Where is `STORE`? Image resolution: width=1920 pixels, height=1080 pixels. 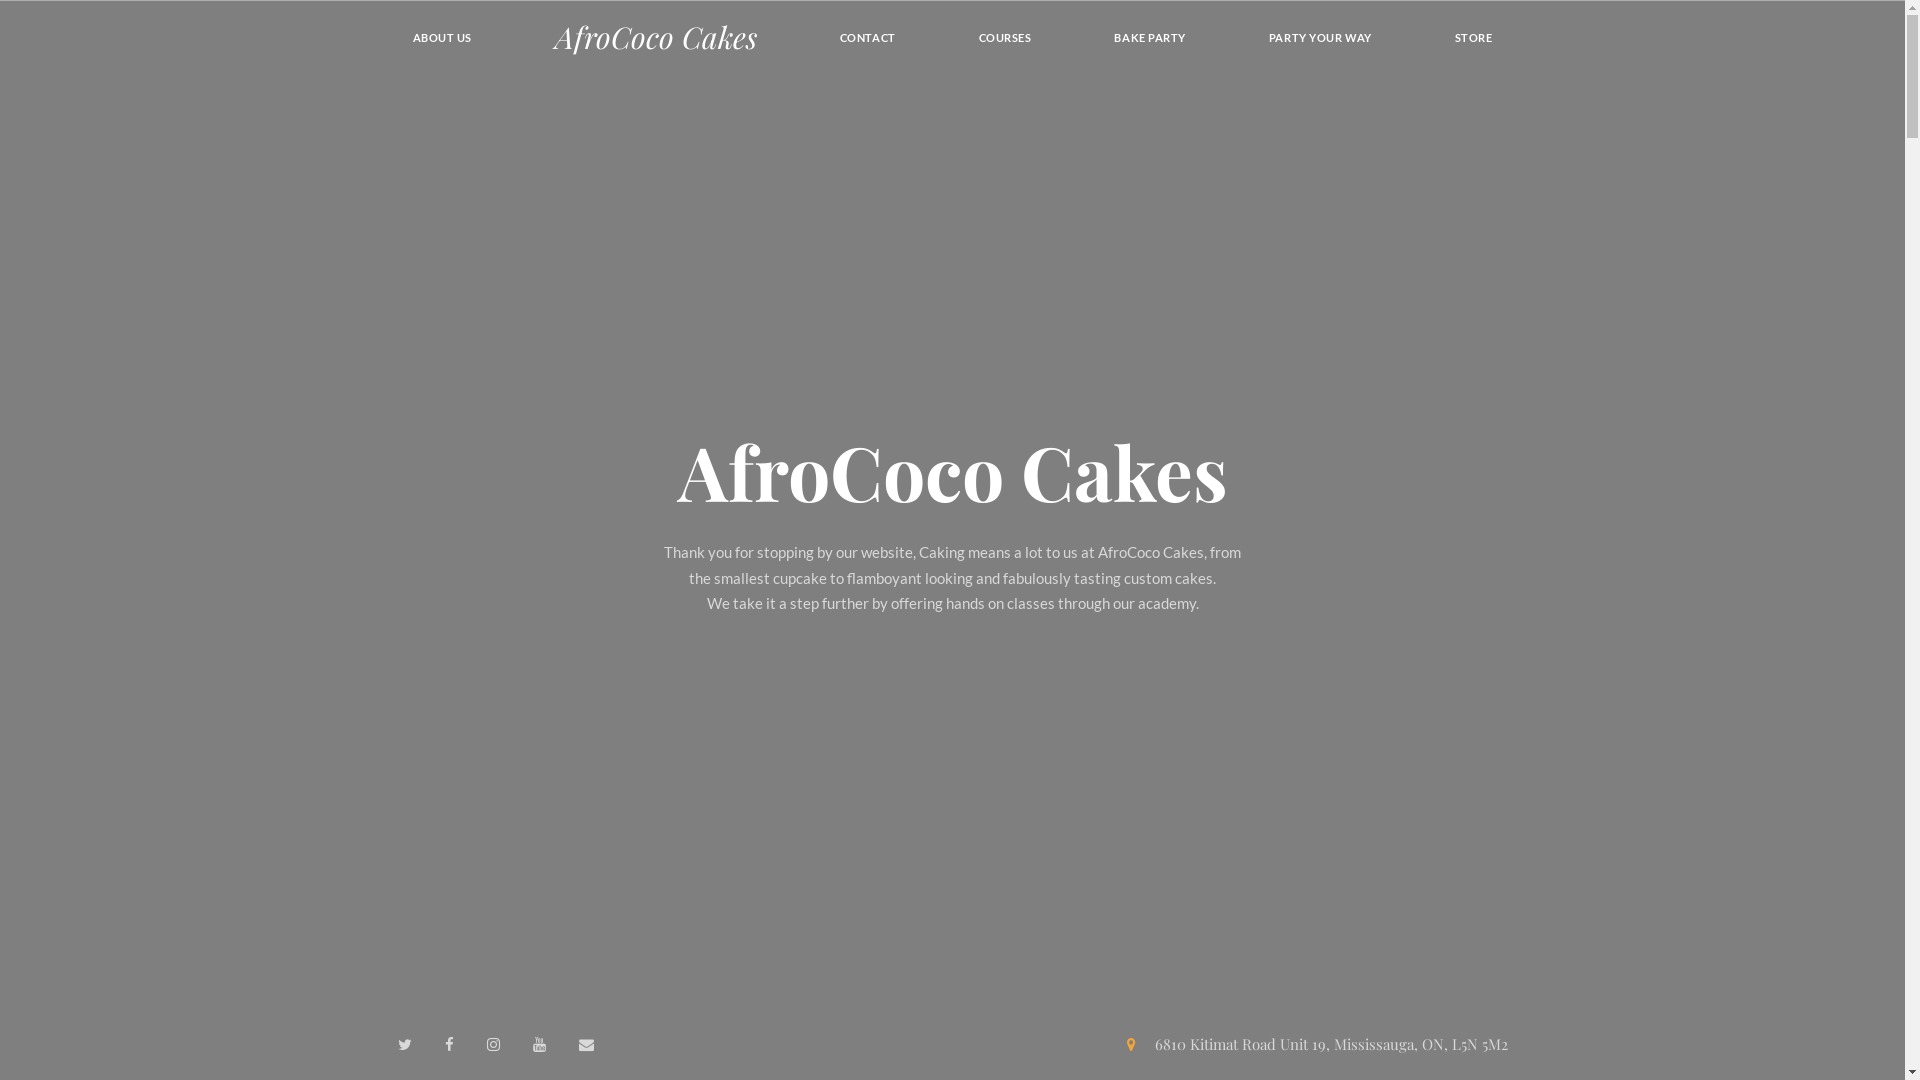 STORE is located at coordinates (1474, 37).